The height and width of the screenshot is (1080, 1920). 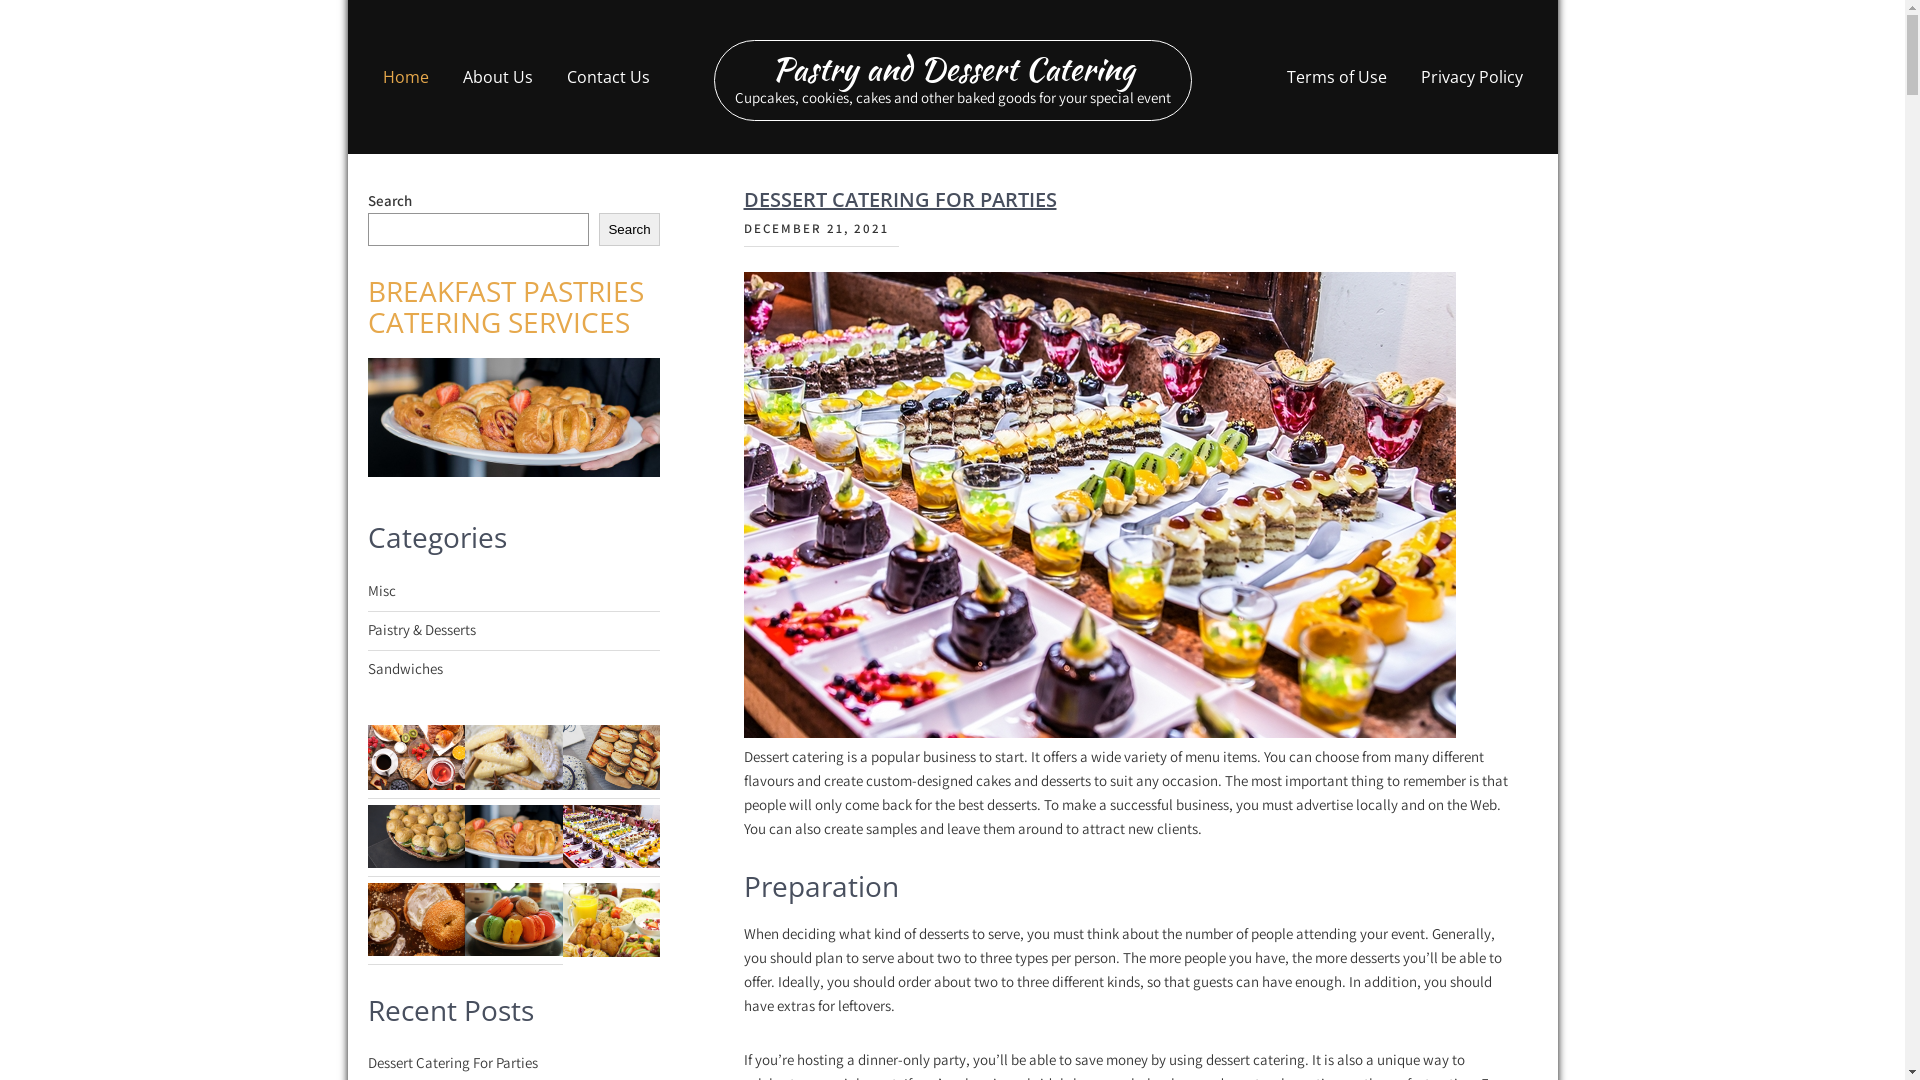 What do you see at coordinates (422, 630) in the screenshot?
I see `Paistry & Desserts` at bounding box center [422, 630].